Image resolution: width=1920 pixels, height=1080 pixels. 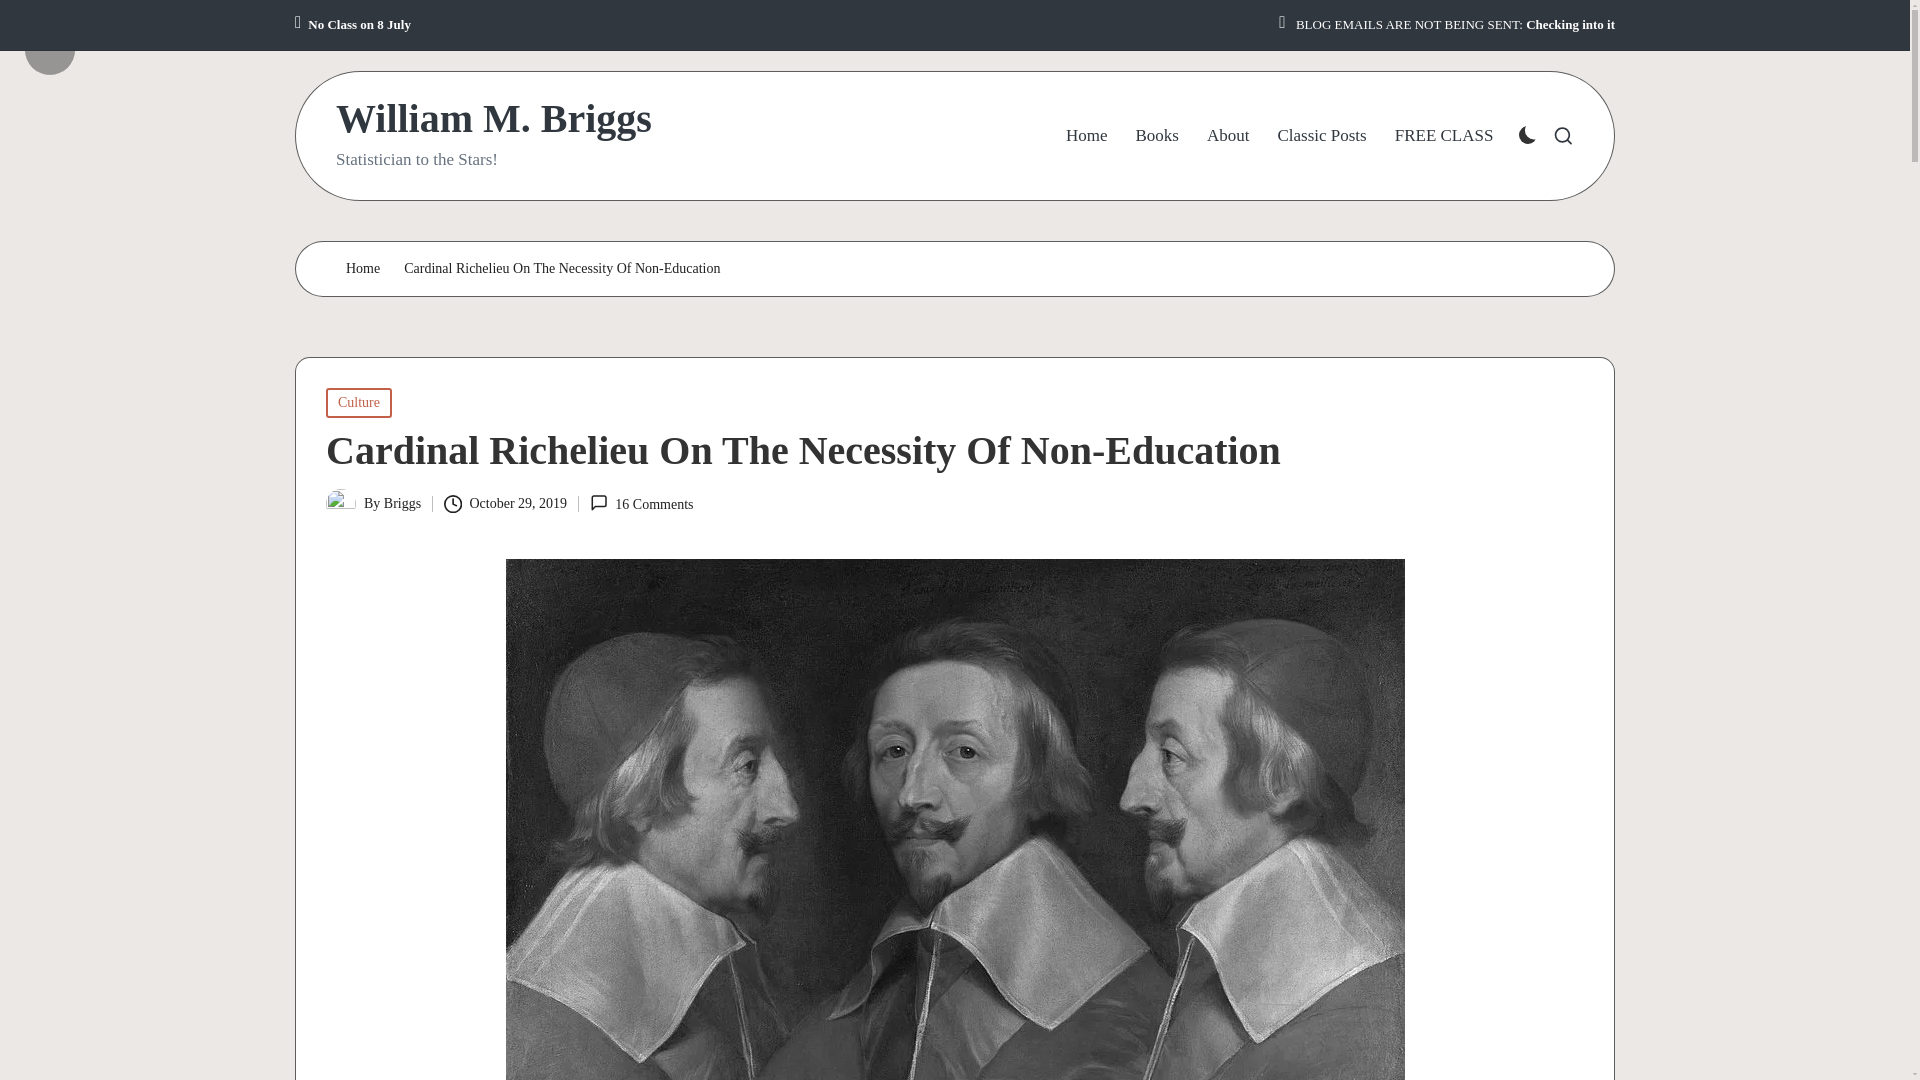 What do you see at coordinates (402, 502) in the screenshot?
I see `Briggs` at bounding box center [402, 502].